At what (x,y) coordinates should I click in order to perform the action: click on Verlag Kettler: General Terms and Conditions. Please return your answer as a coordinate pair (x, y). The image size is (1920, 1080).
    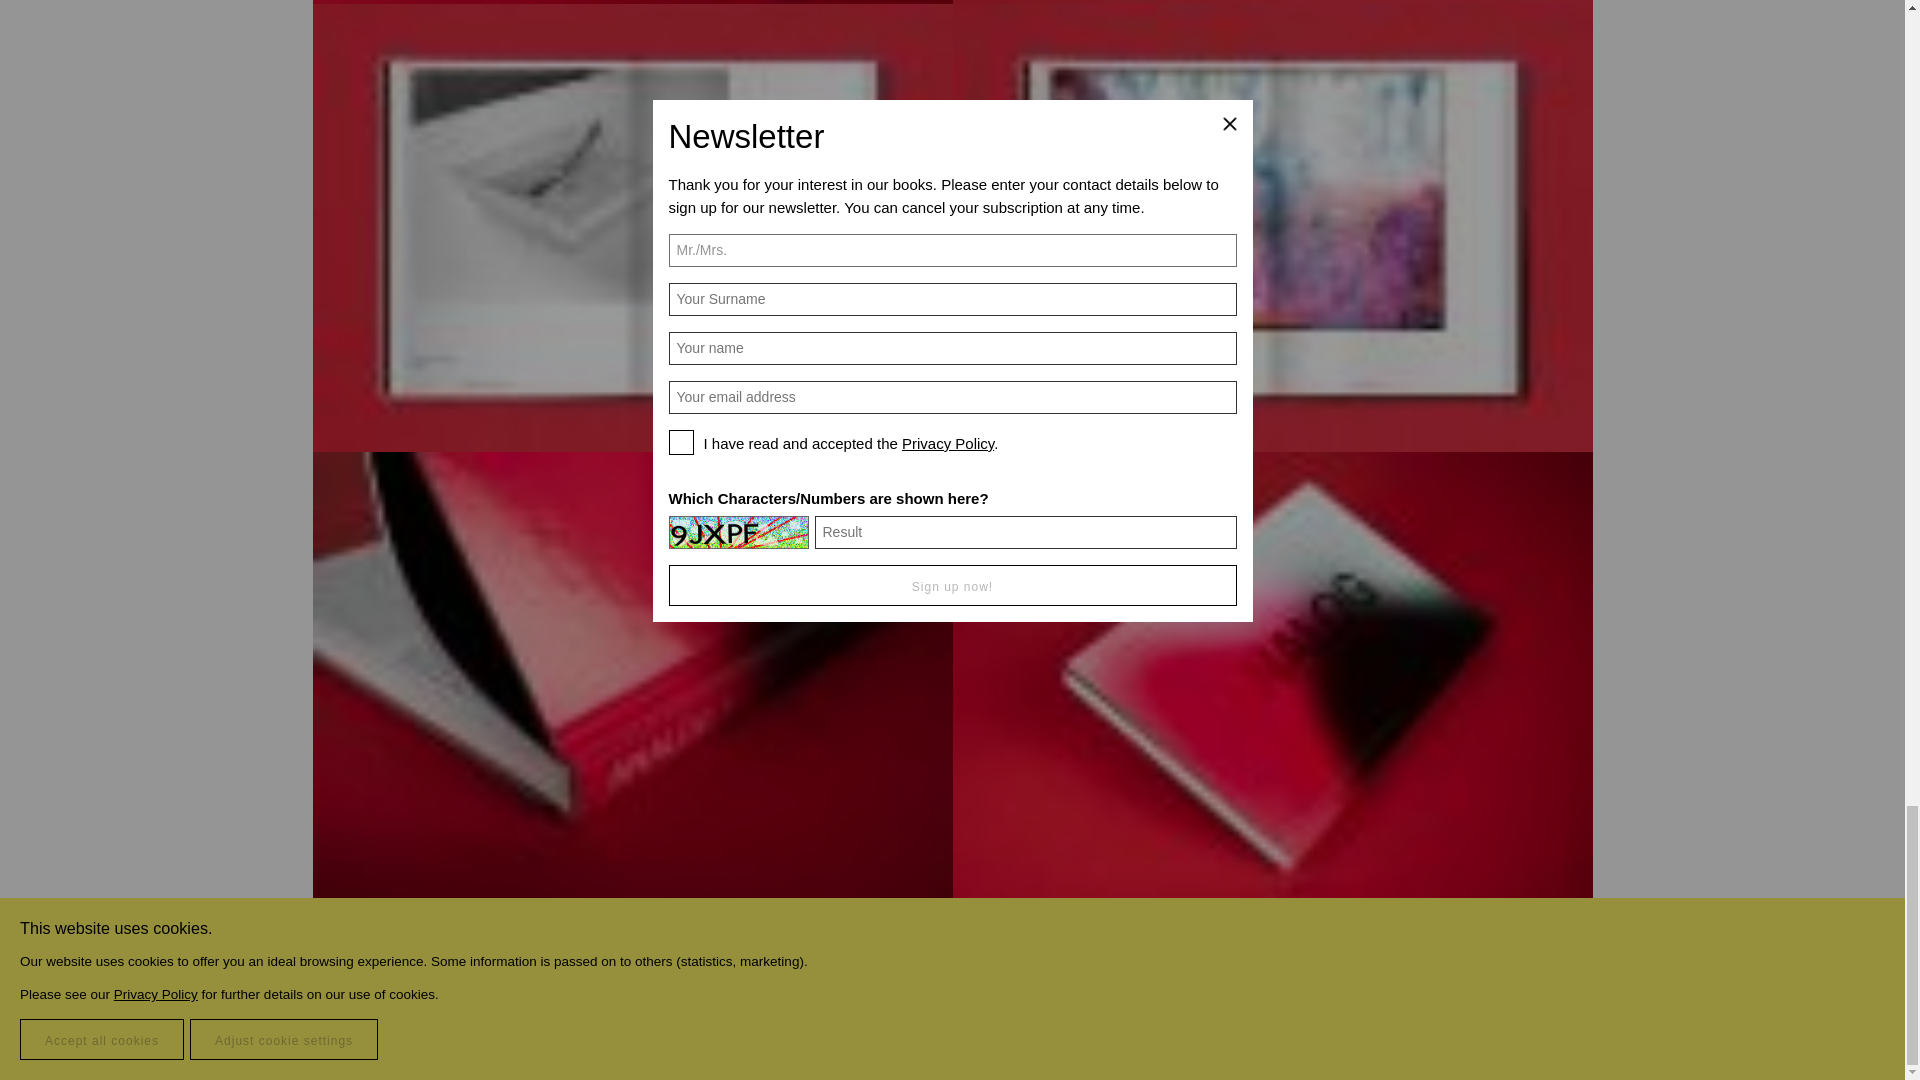
    Looking at the image, I should click on (936, 1039).